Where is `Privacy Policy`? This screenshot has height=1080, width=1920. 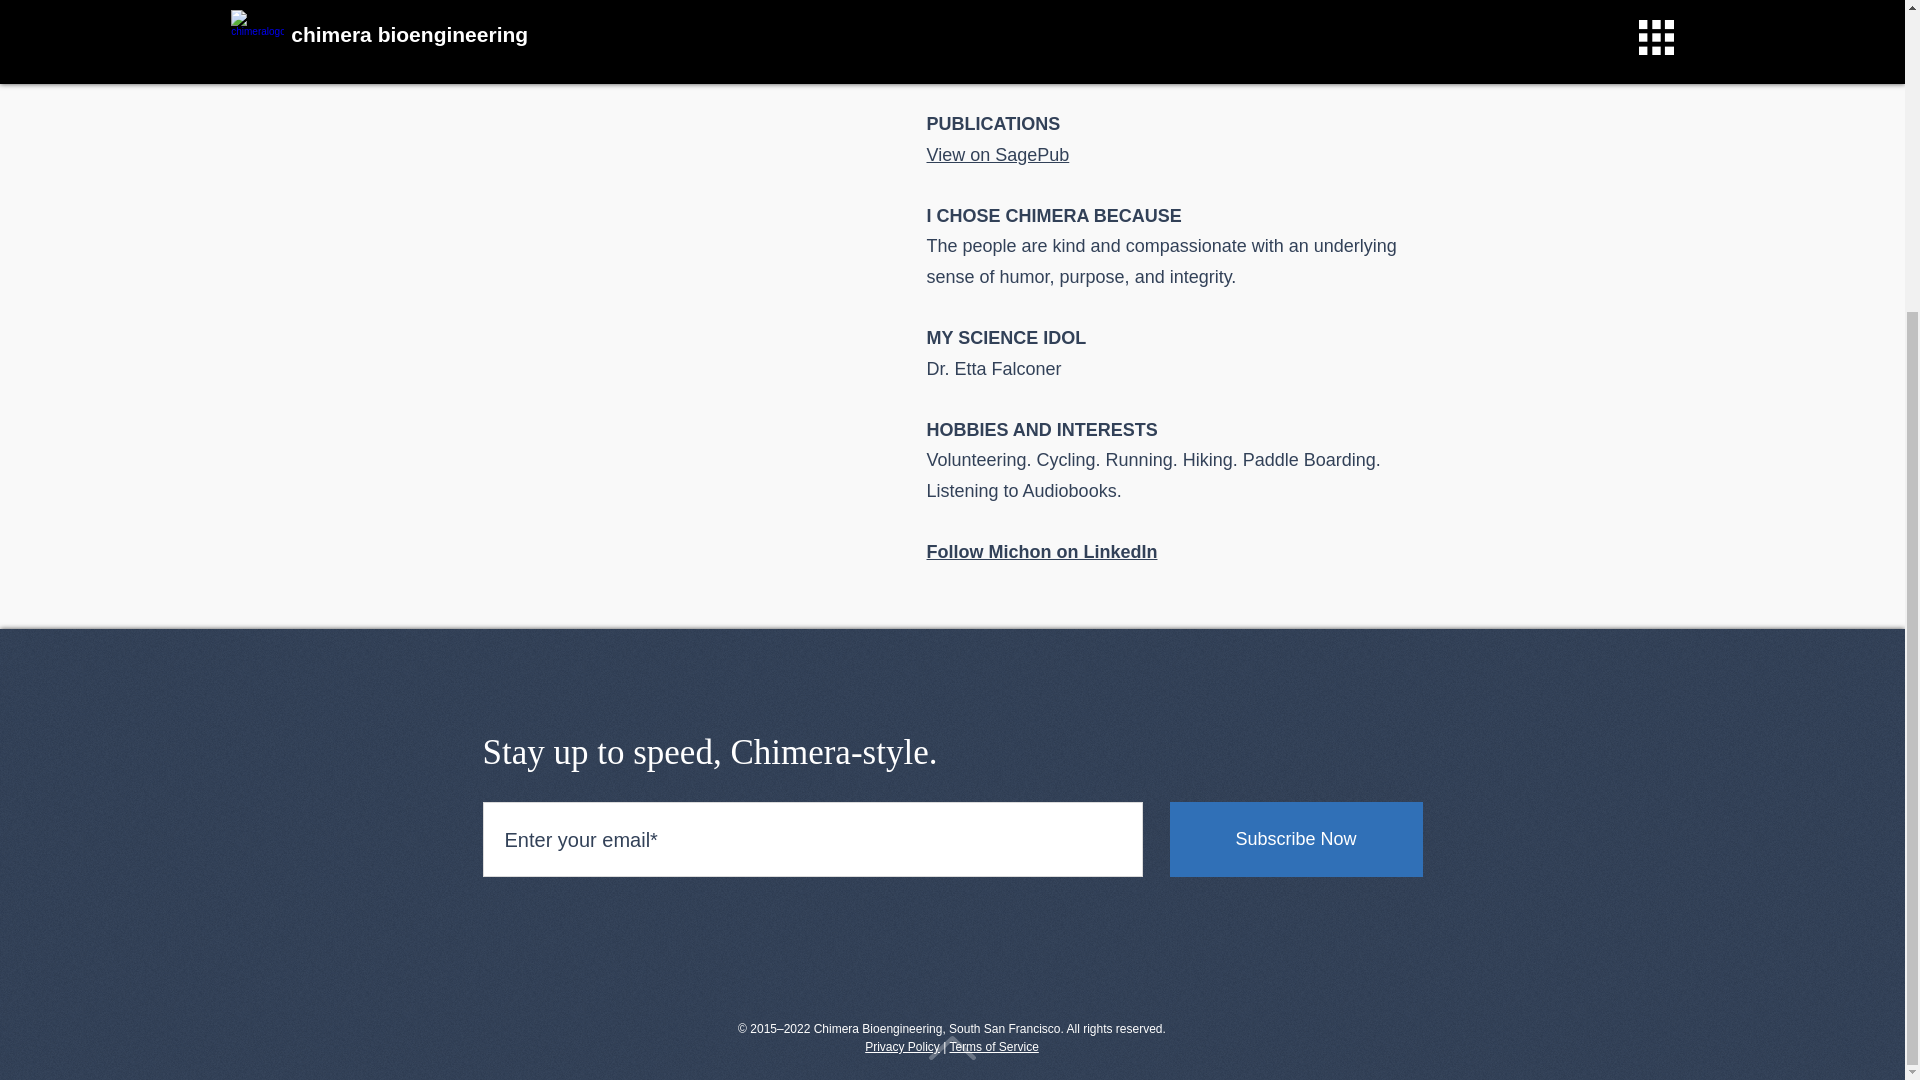 Privacy Policy is located at coordinates (902, 1047).